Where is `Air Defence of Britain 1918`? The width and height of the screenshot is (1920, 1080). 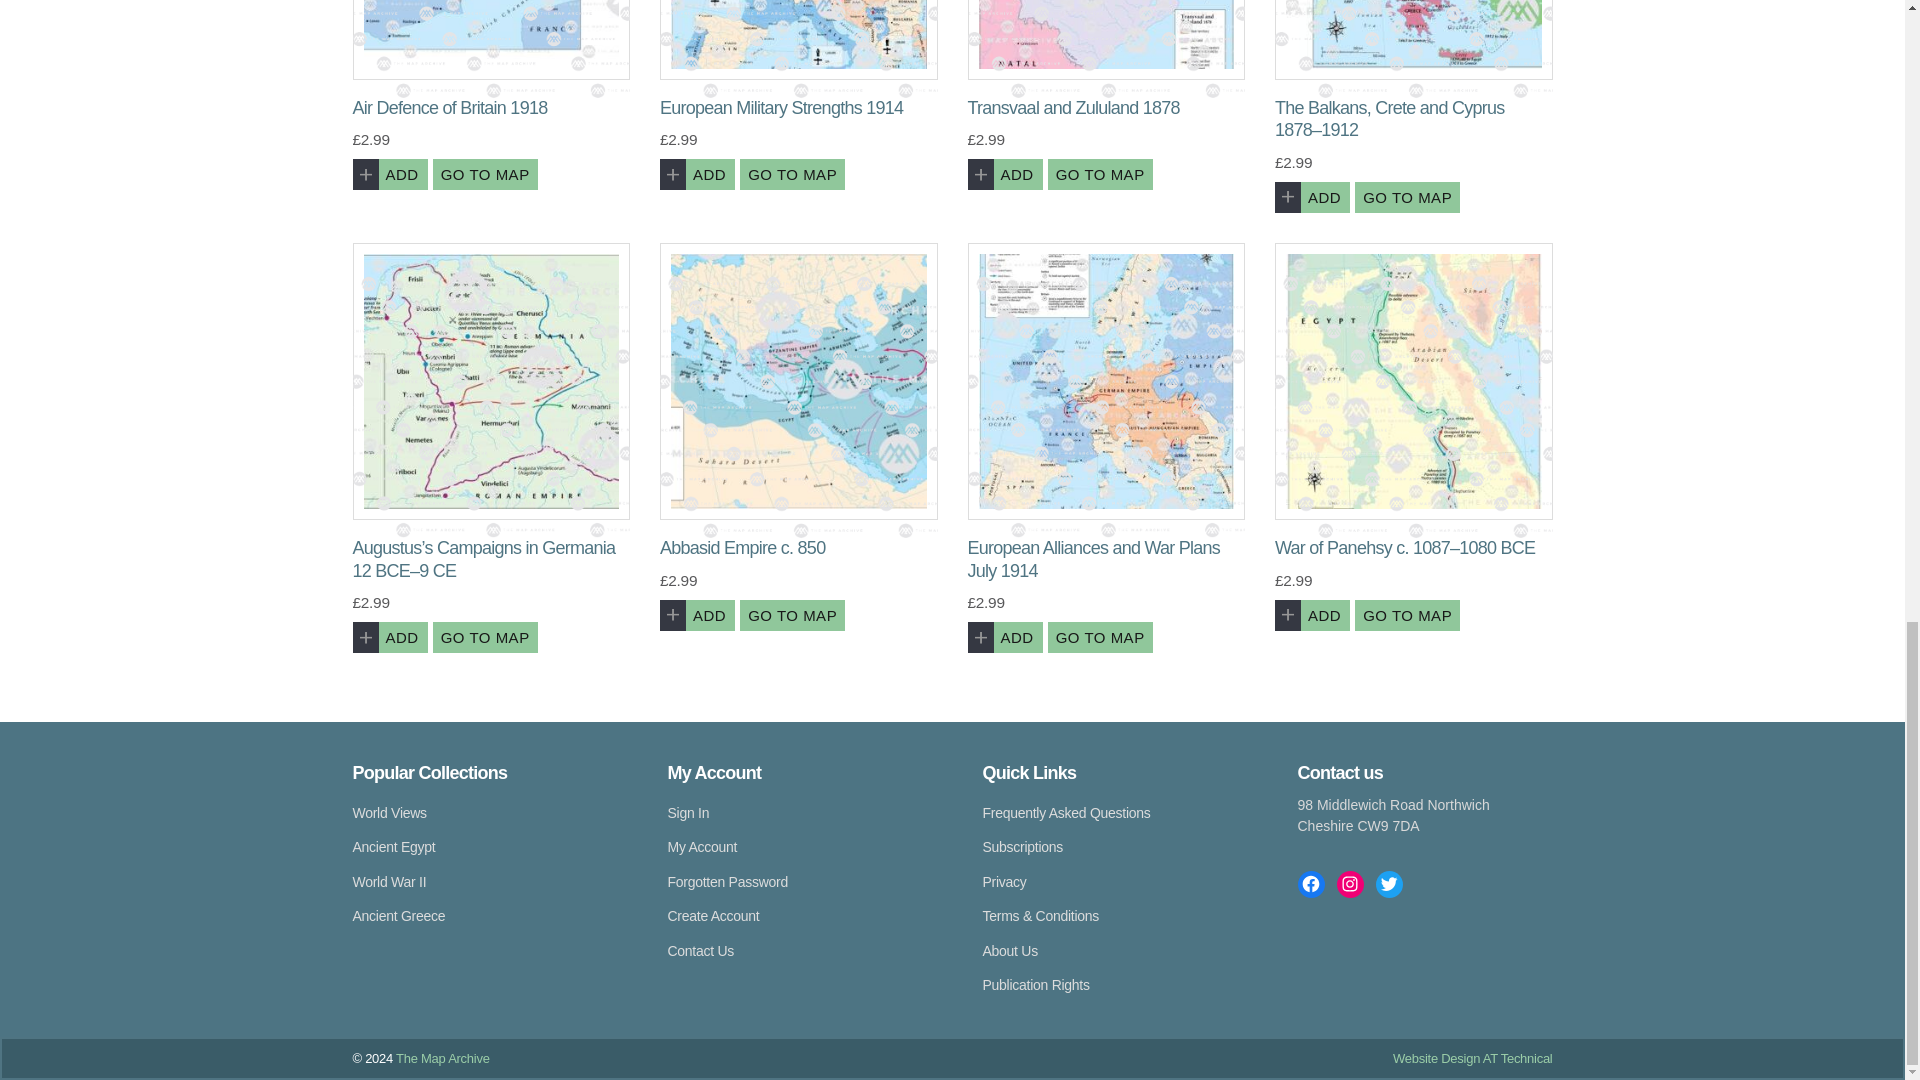
Air Defence of Britain 1918 is located at coordinates (490, 40).